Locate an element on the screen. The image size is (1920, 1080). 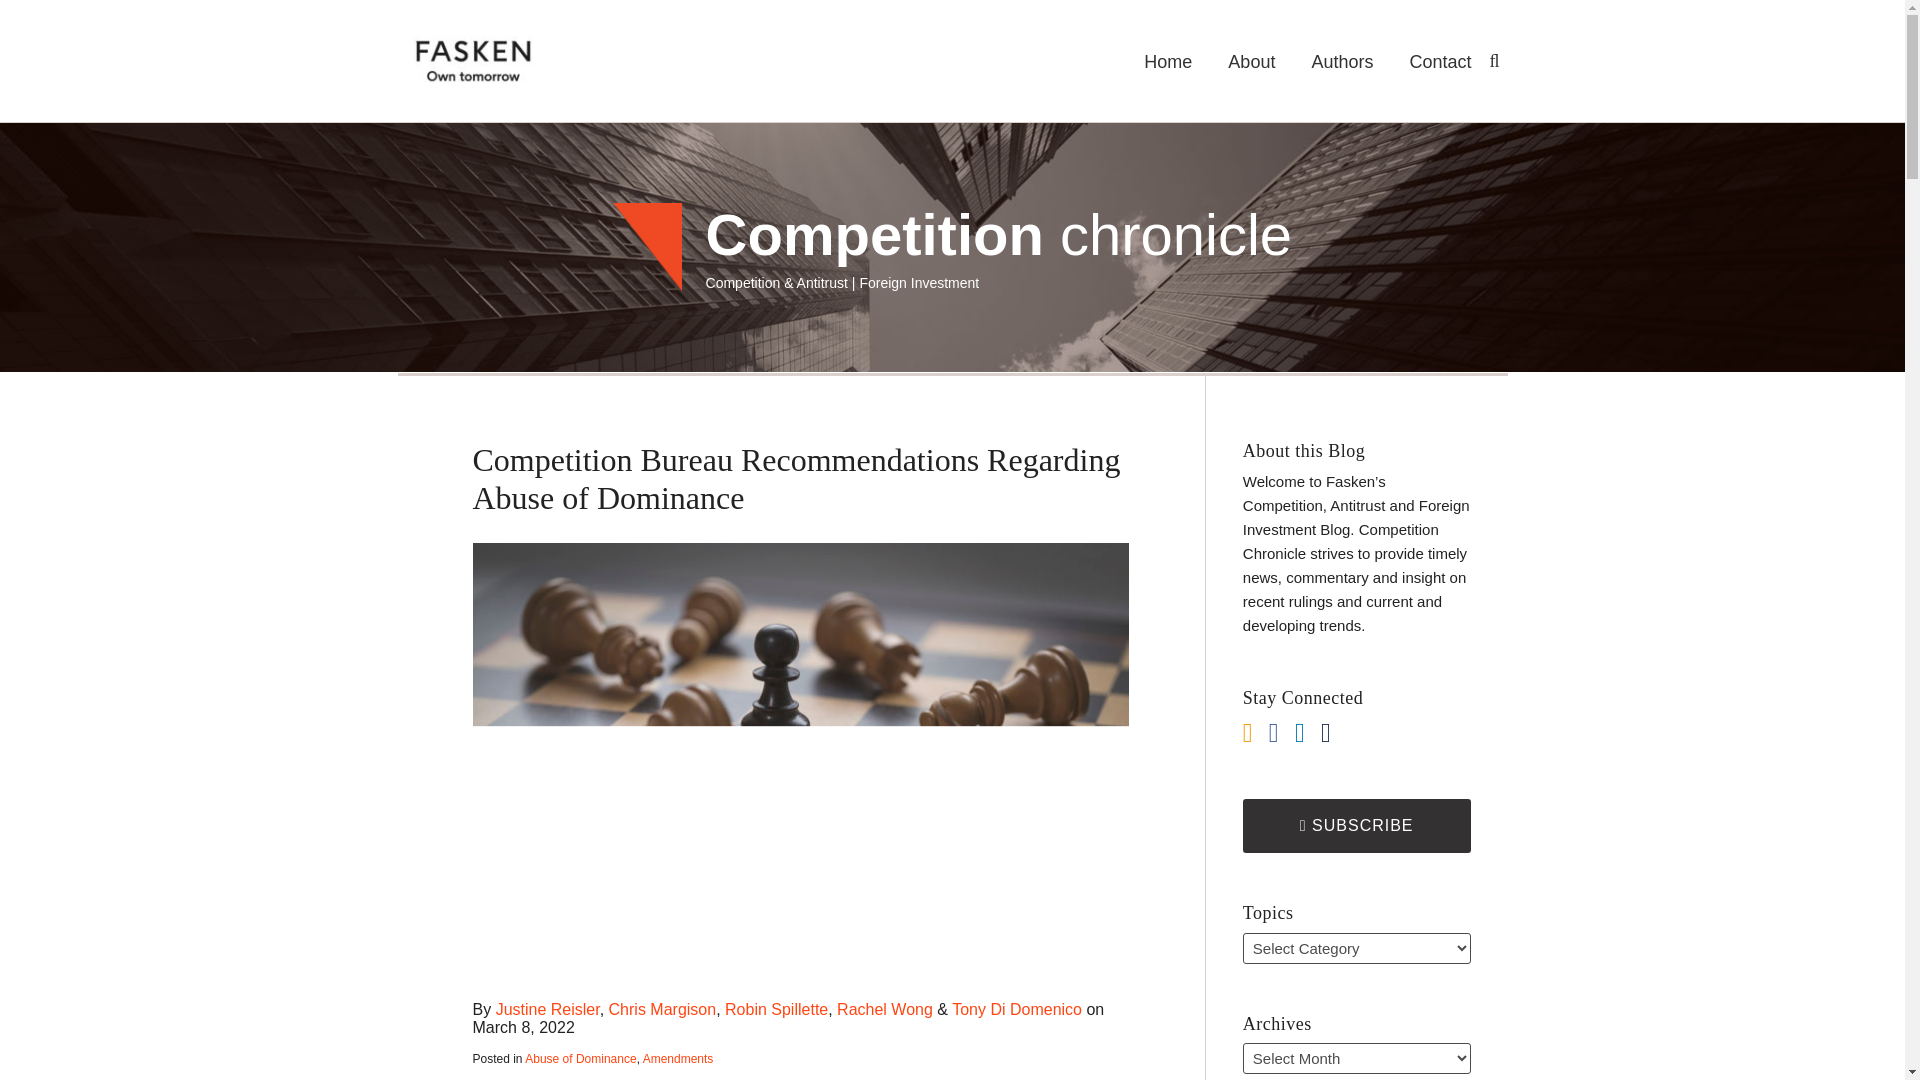
Chris Margison is located at coordinates (662, 1010).